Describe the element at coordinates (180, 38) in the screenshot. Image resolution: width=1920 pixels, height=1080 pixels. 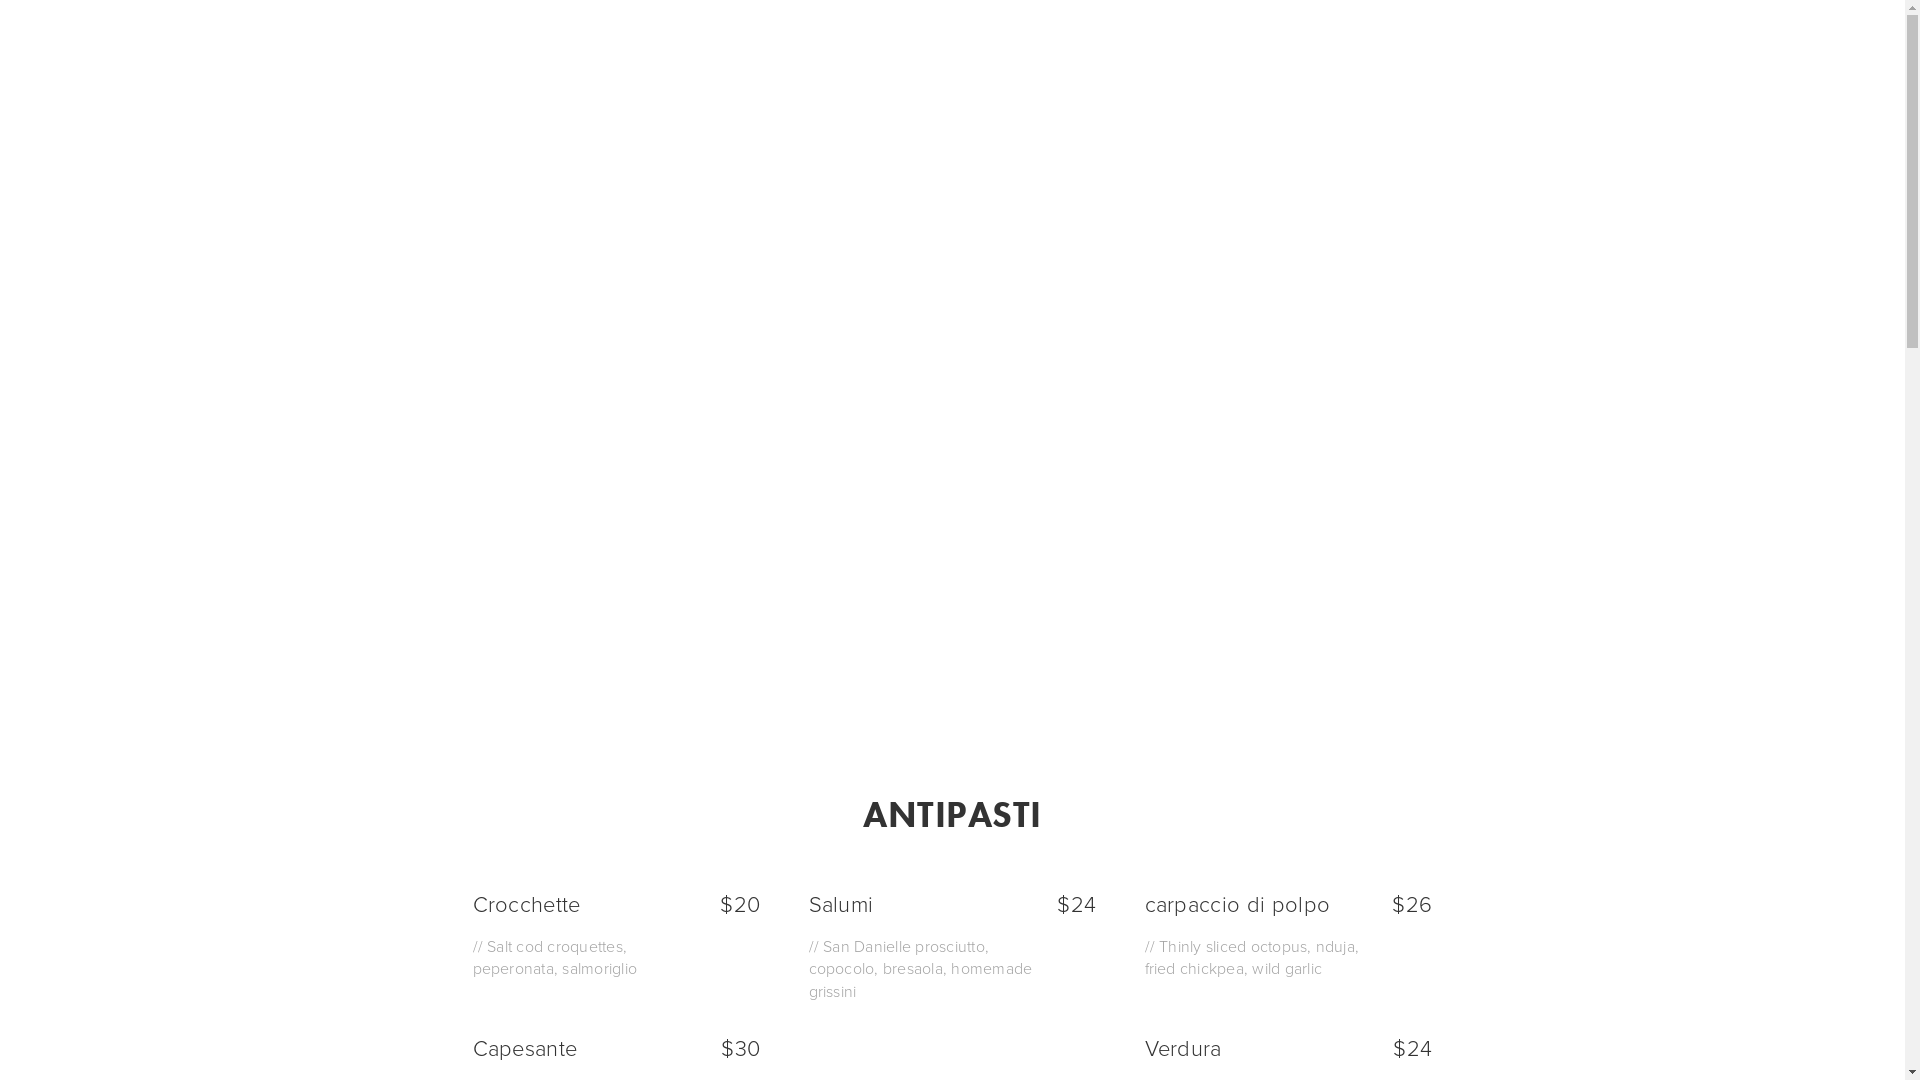
I see `DEL POSTO 2409` at that location.